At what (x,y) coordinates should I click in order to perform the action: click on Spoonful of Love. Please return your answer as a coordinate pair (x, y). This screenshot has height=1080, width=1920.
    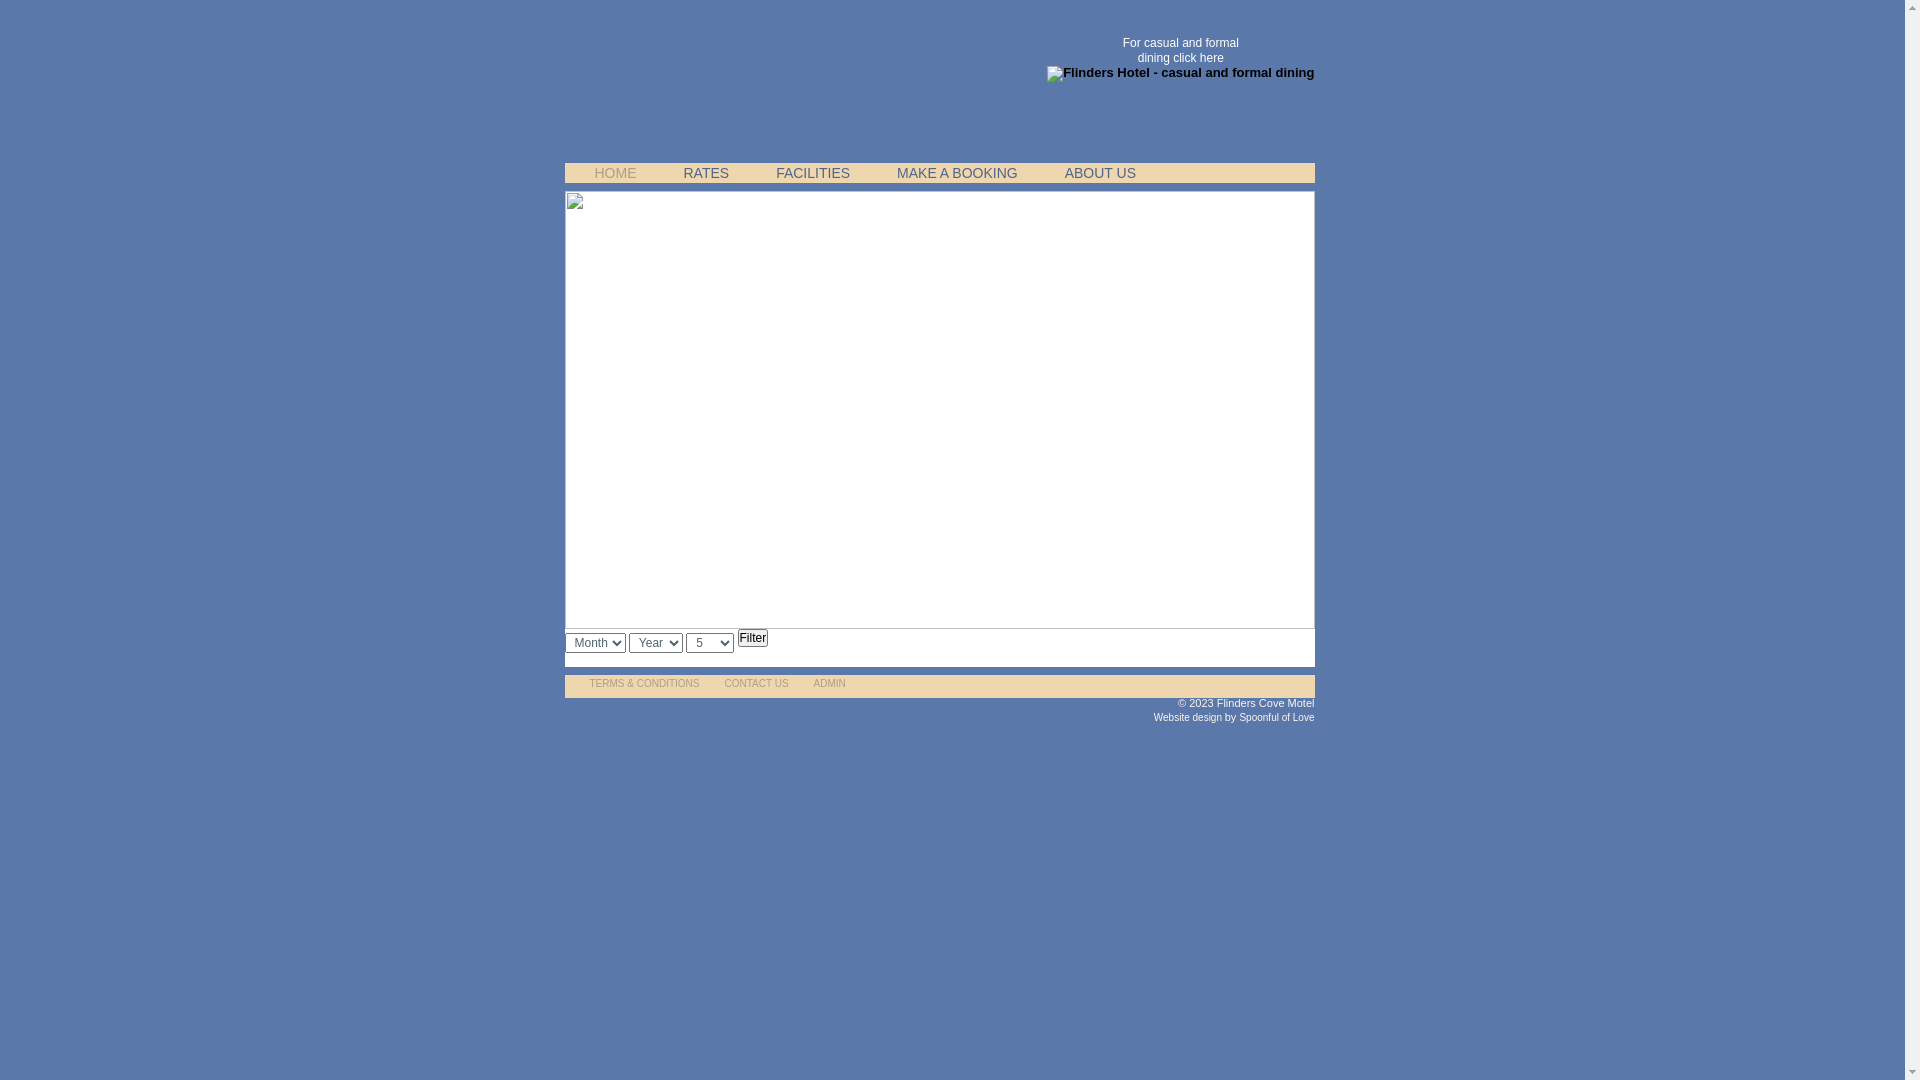
    Looking at the image, I should click on (1276, 718).